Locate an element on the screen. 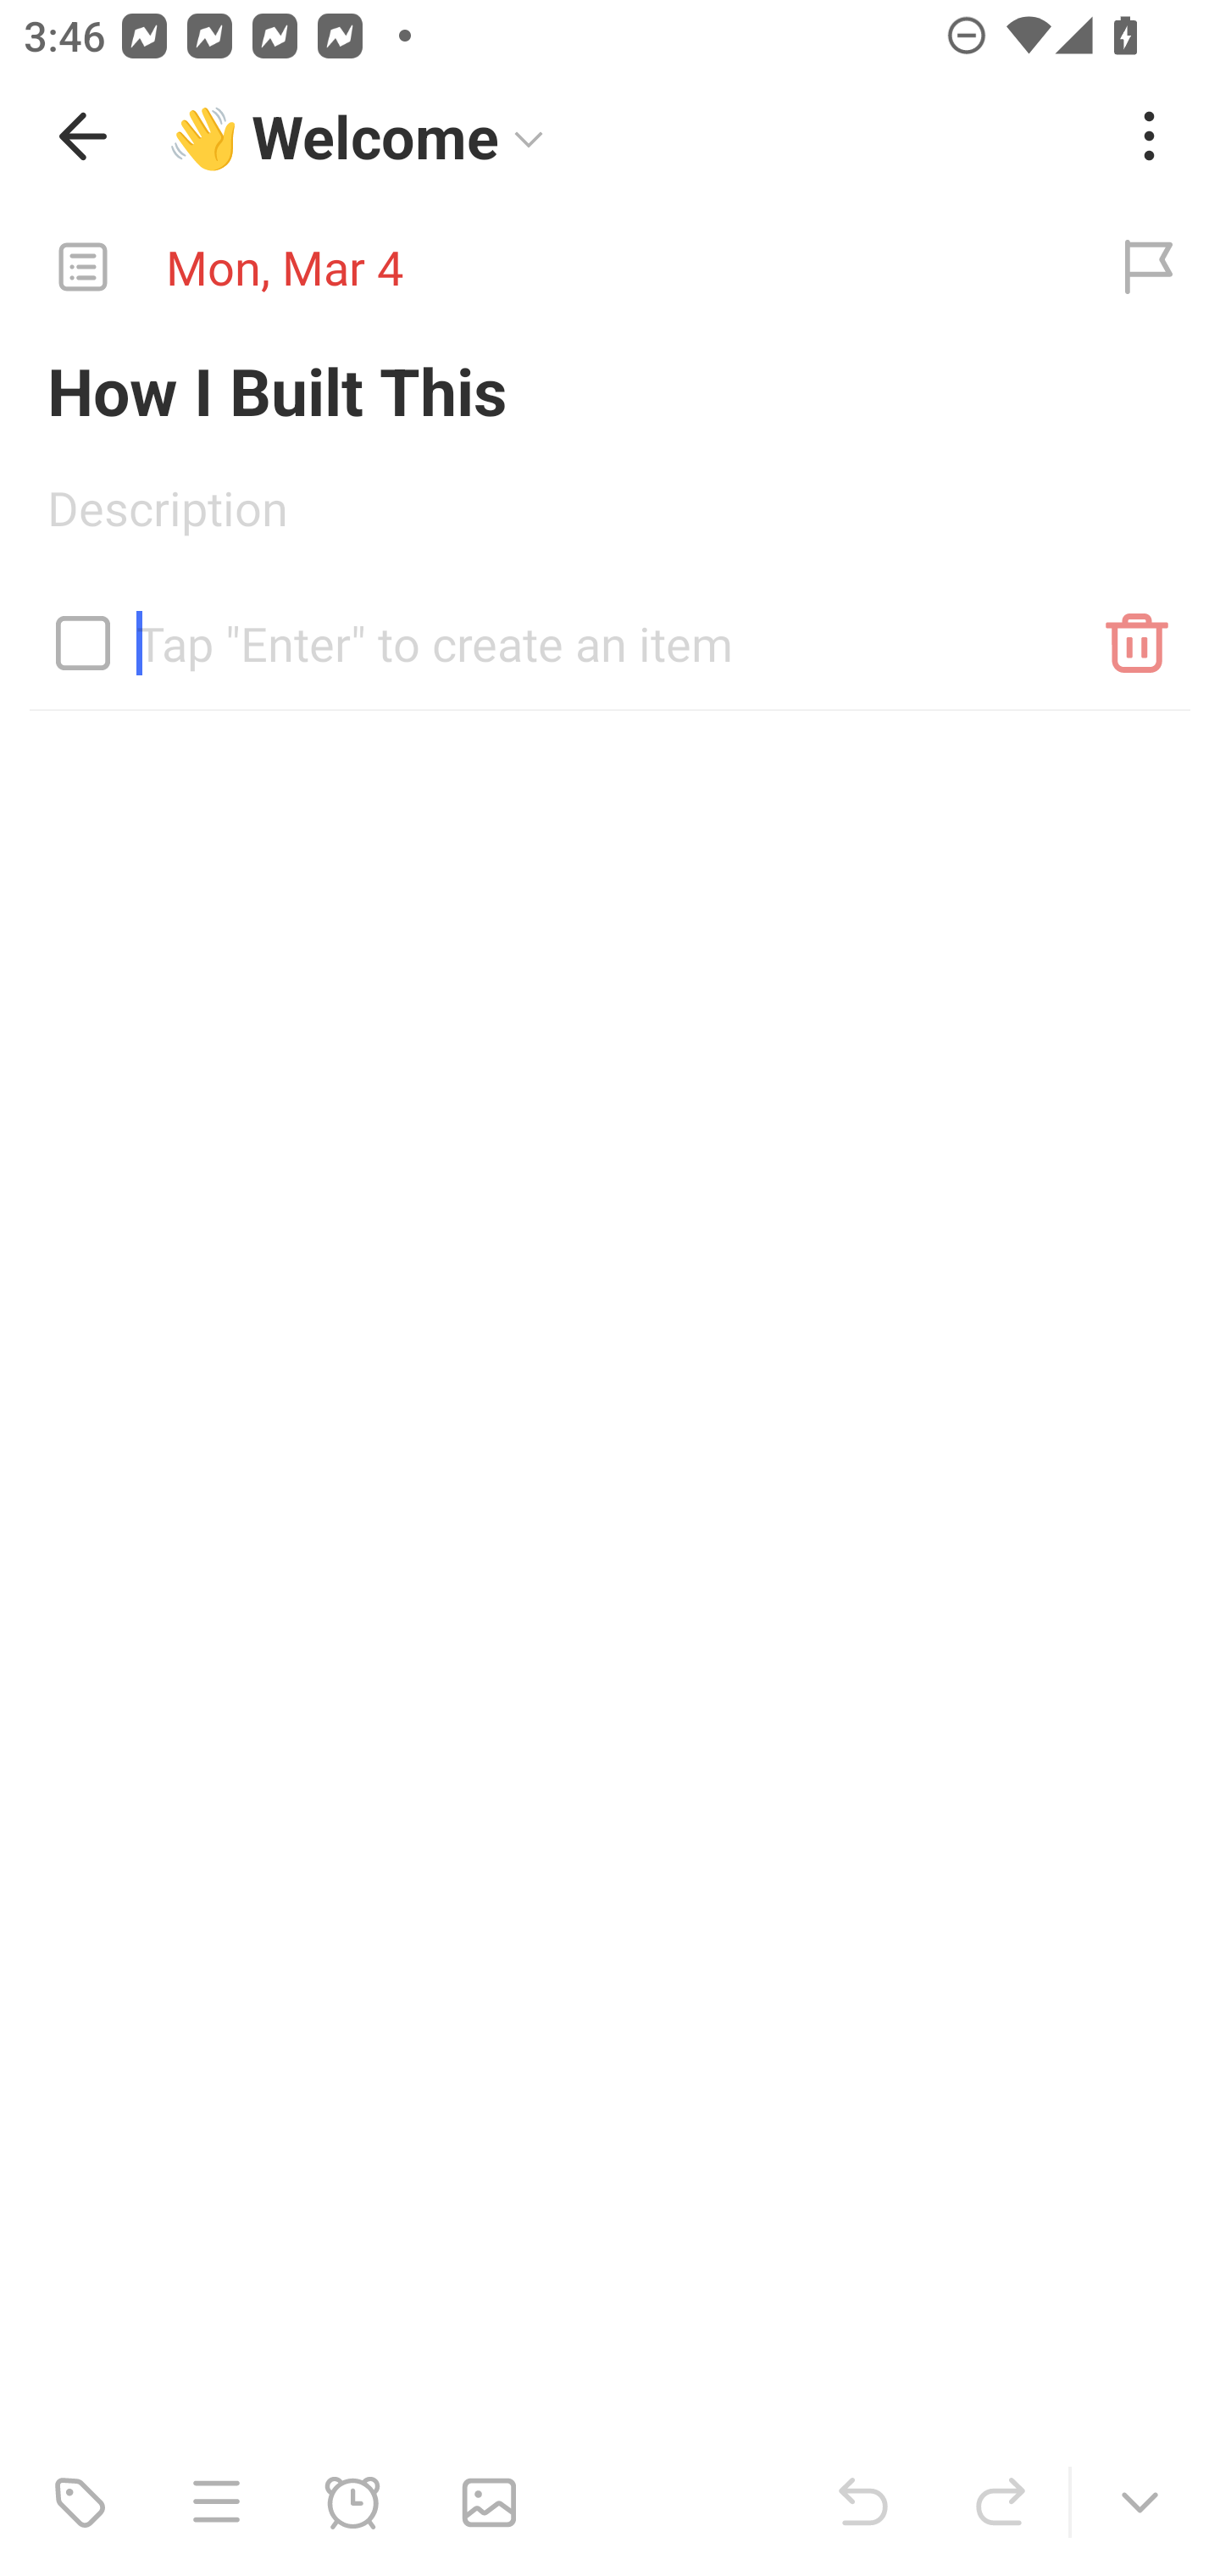 This screenshot has width=1220, height=2576.   Tap "Enter" to create an item   is located at coordinates (610, 649).